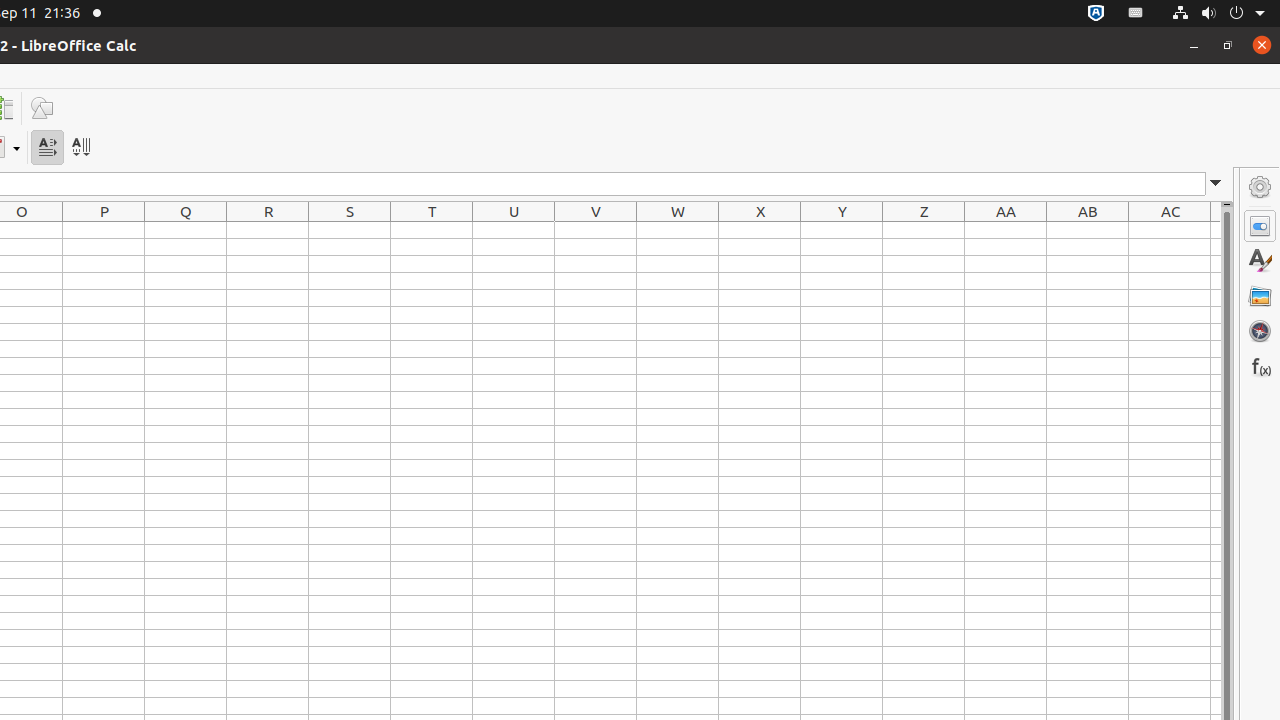  Describe the element at coordinates (760, 230) in the screenshot. I see `X1` at that location.